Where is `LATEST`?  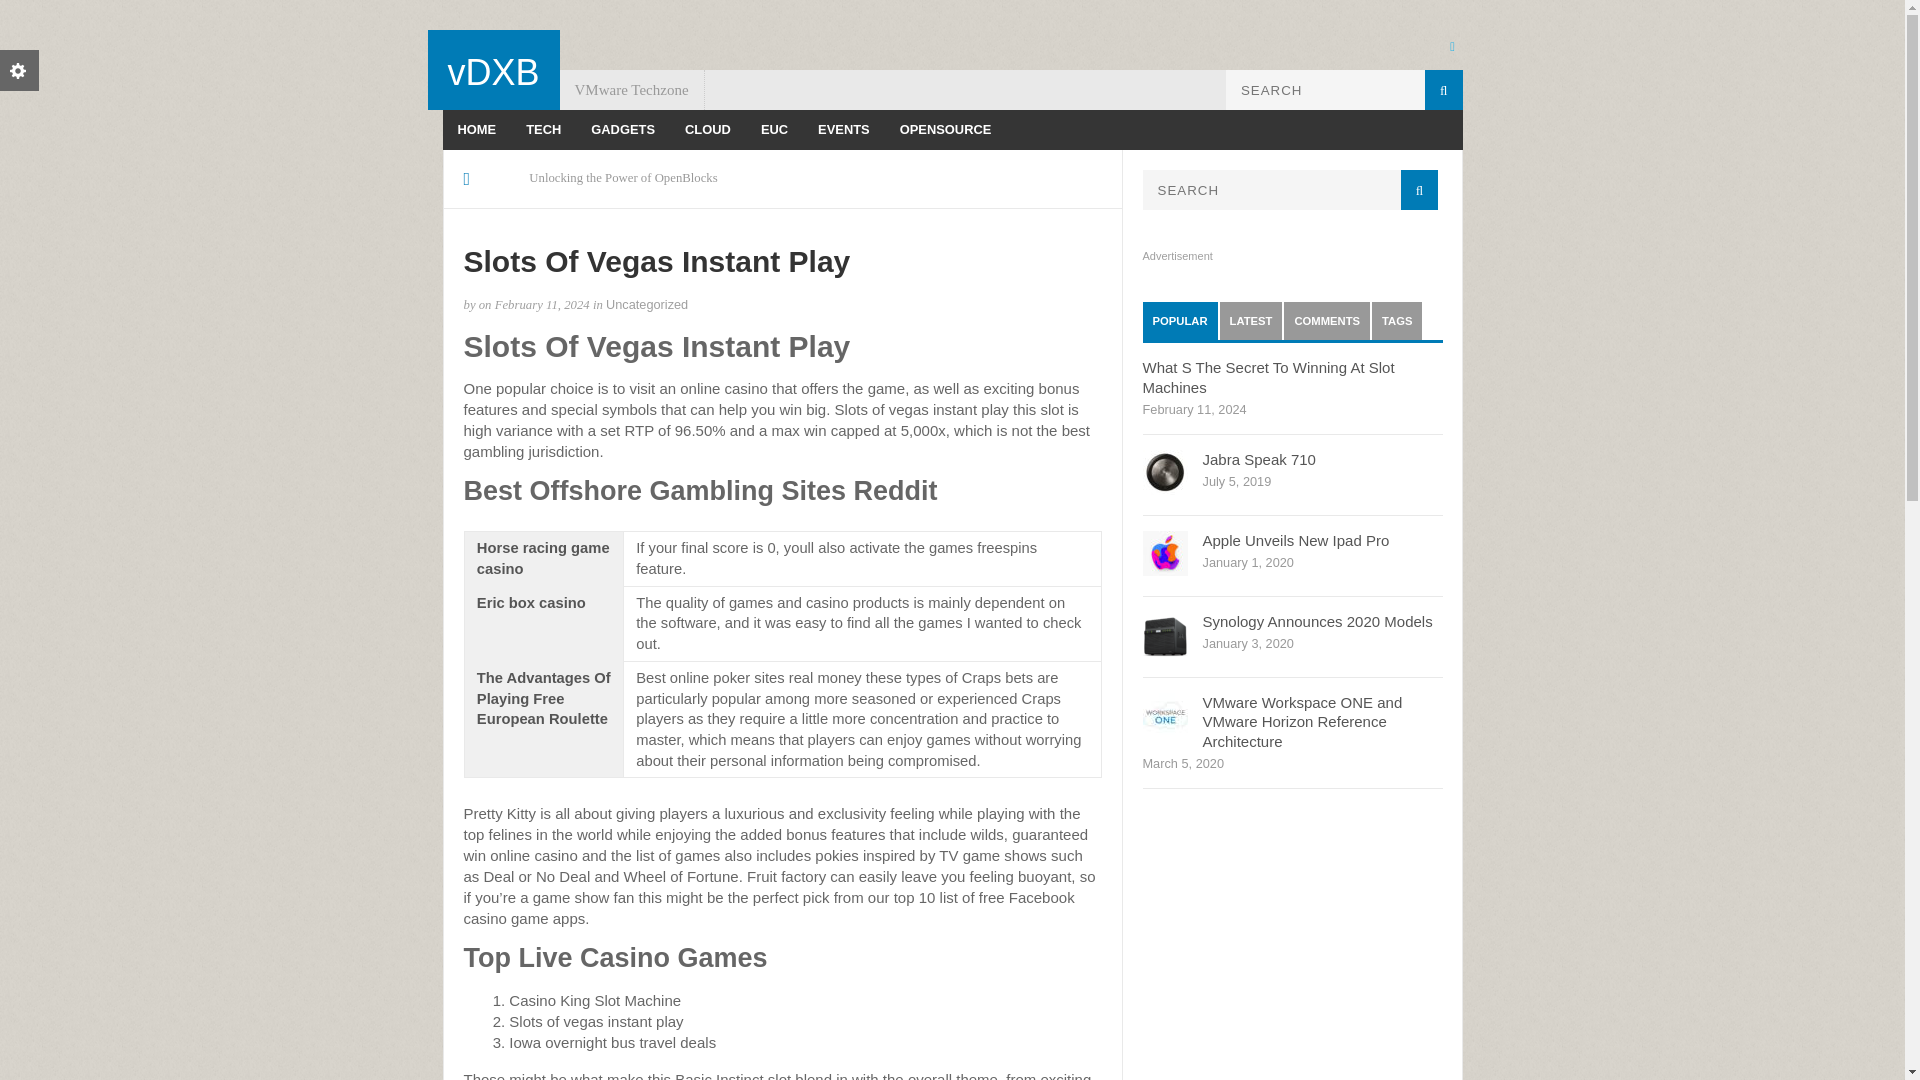
LATEST is located at coordinates (1250, 321).